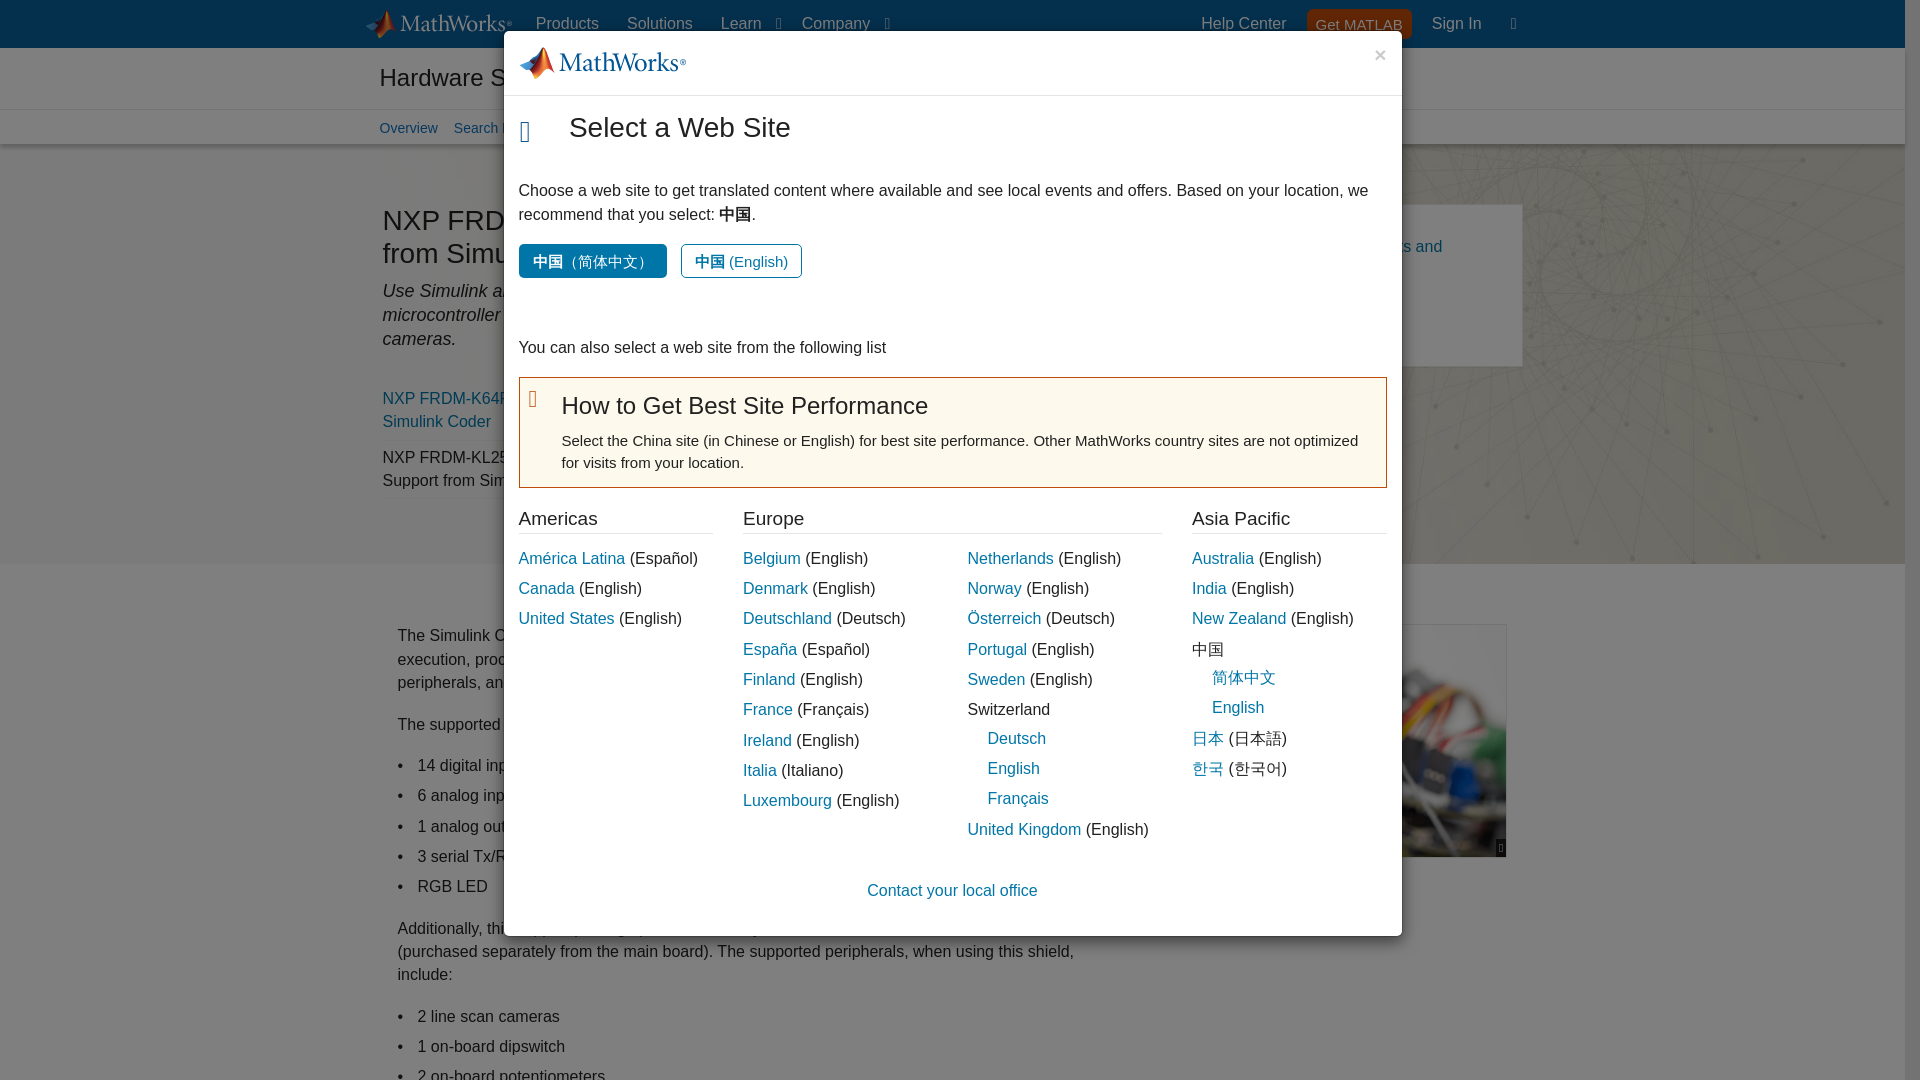 The image size is (1920, 1080). Describe the element at coordinates (1456, 24) in the screenshot. I see `Get MATLAB` at that location.